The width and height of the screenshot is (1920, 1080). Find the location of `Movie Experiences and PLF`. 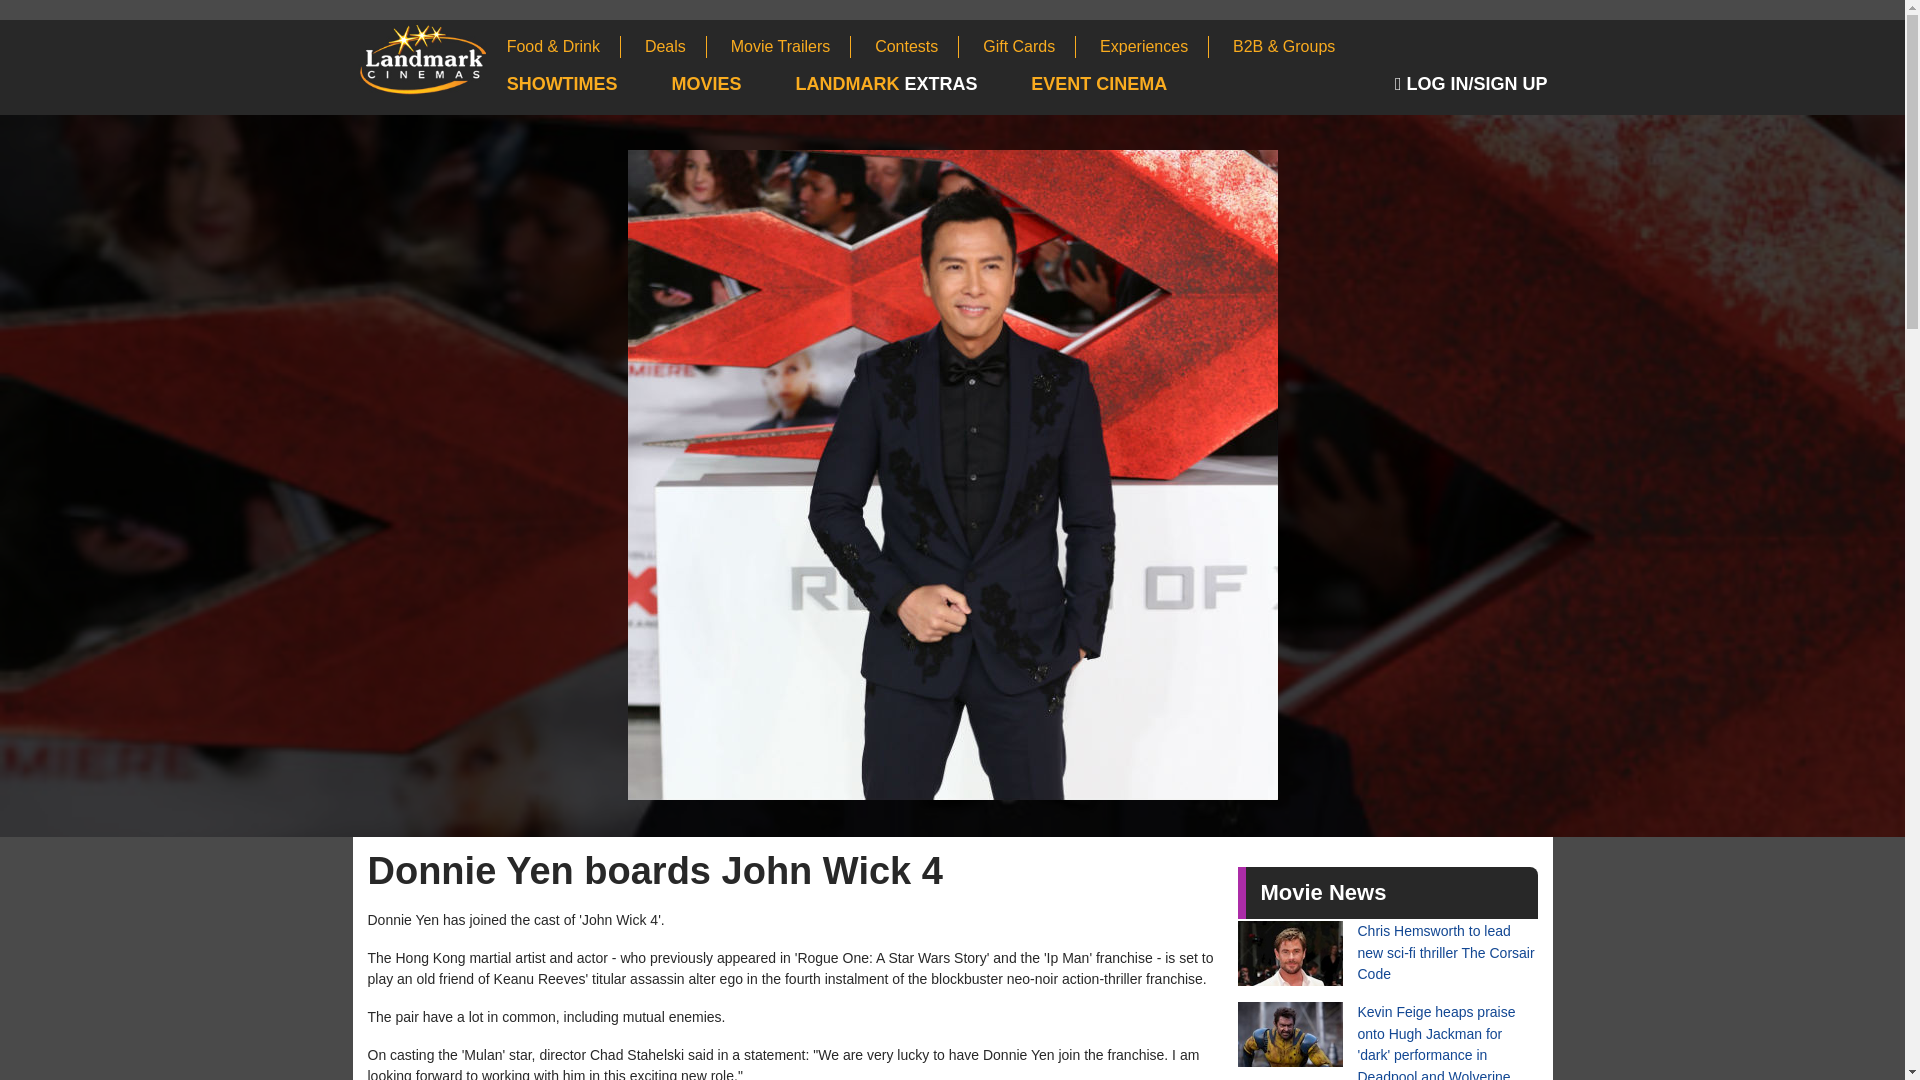

Movie Experiences and PLF is located at coordinates (1154, 46).